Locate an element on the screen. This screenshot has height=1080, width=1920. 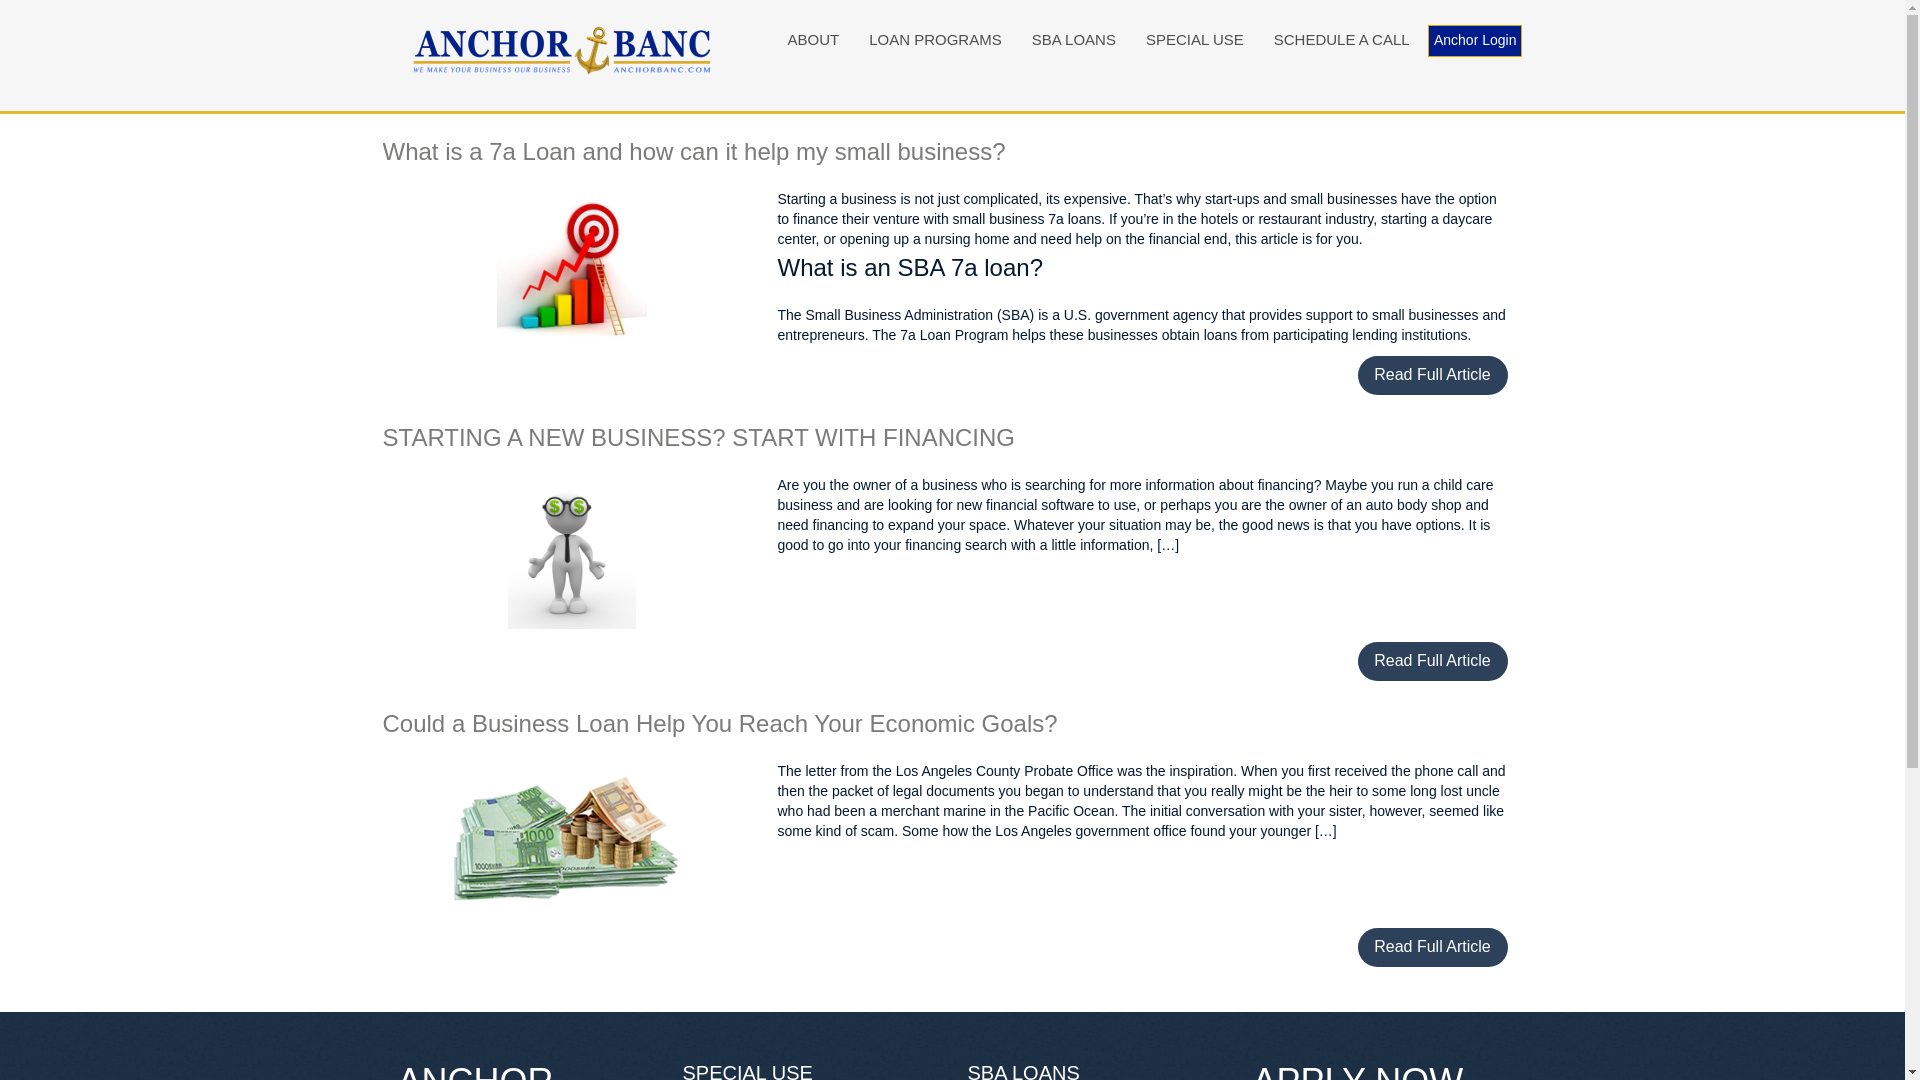
STARTING A NEW BUSINESS? START WITH FINANCING is located at coordinates (698, 438).